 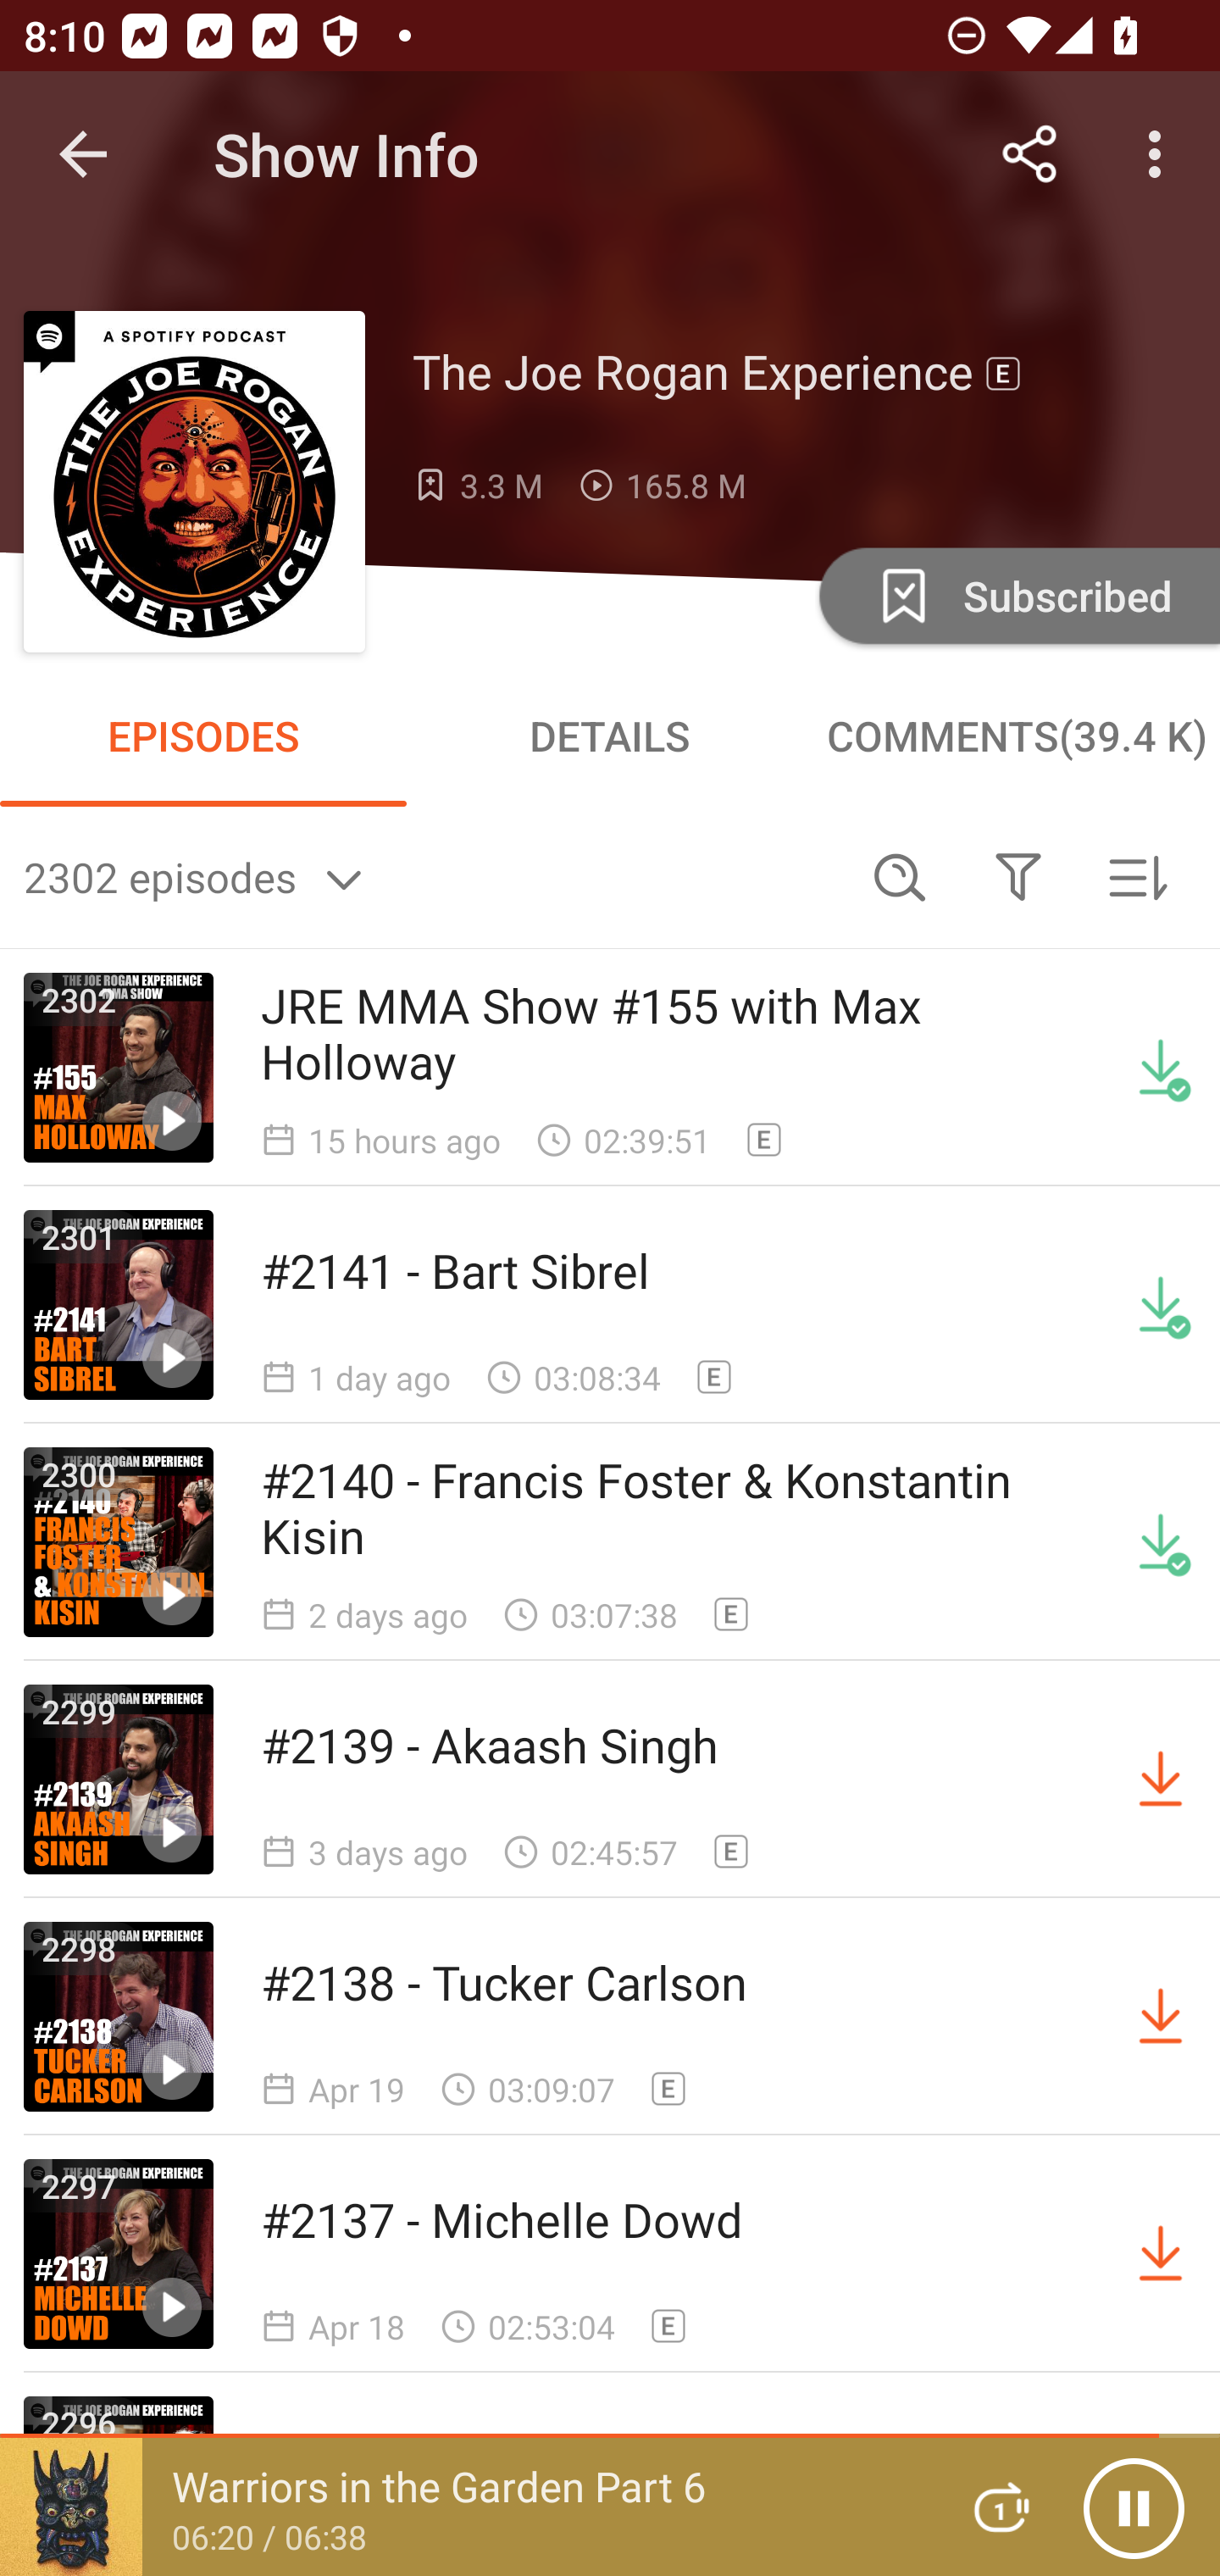 I want to click on  Search, so click(x=900, y=876).